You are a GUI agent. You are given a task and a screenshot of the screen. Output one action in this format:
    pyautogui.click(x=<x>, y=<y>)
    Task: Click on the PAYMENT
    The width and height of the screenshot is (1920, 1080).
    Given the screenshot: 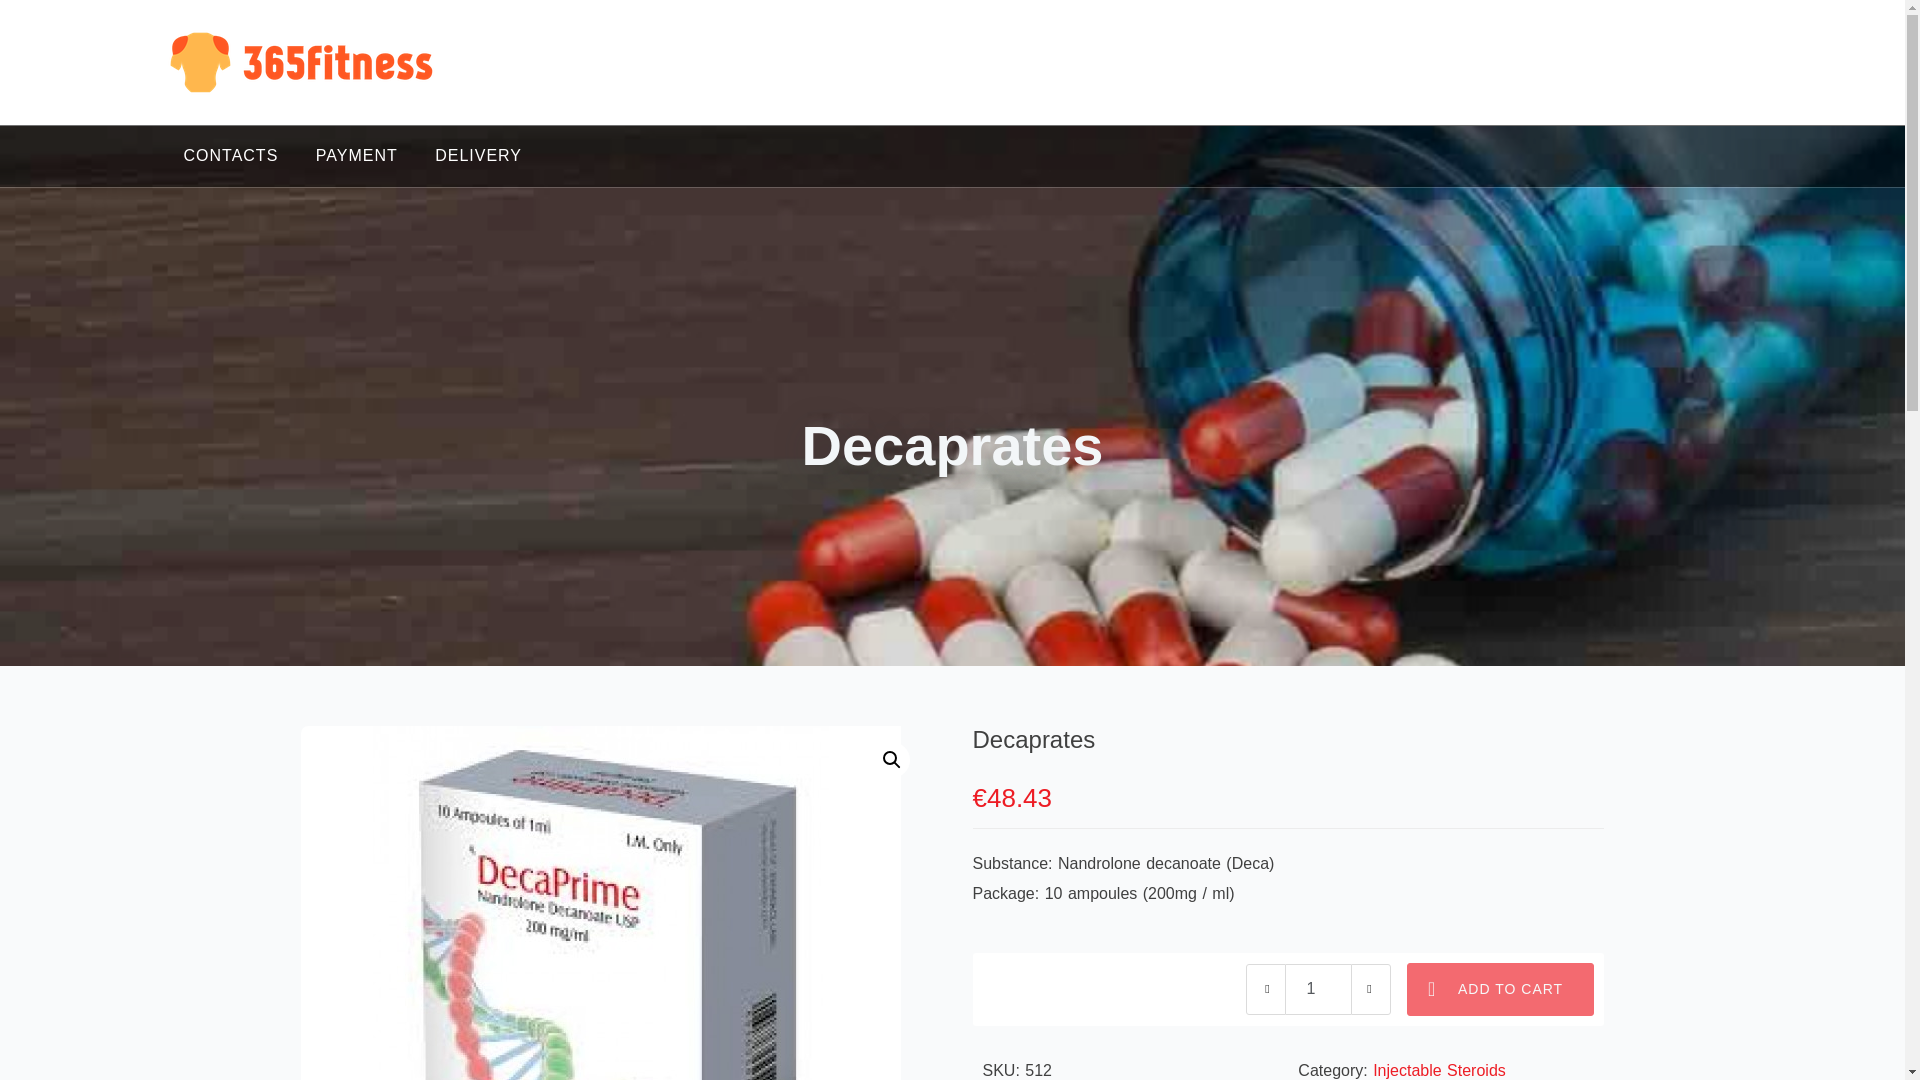 What is the action you would take?
    pyautogui.click(x=356, y=156)
    